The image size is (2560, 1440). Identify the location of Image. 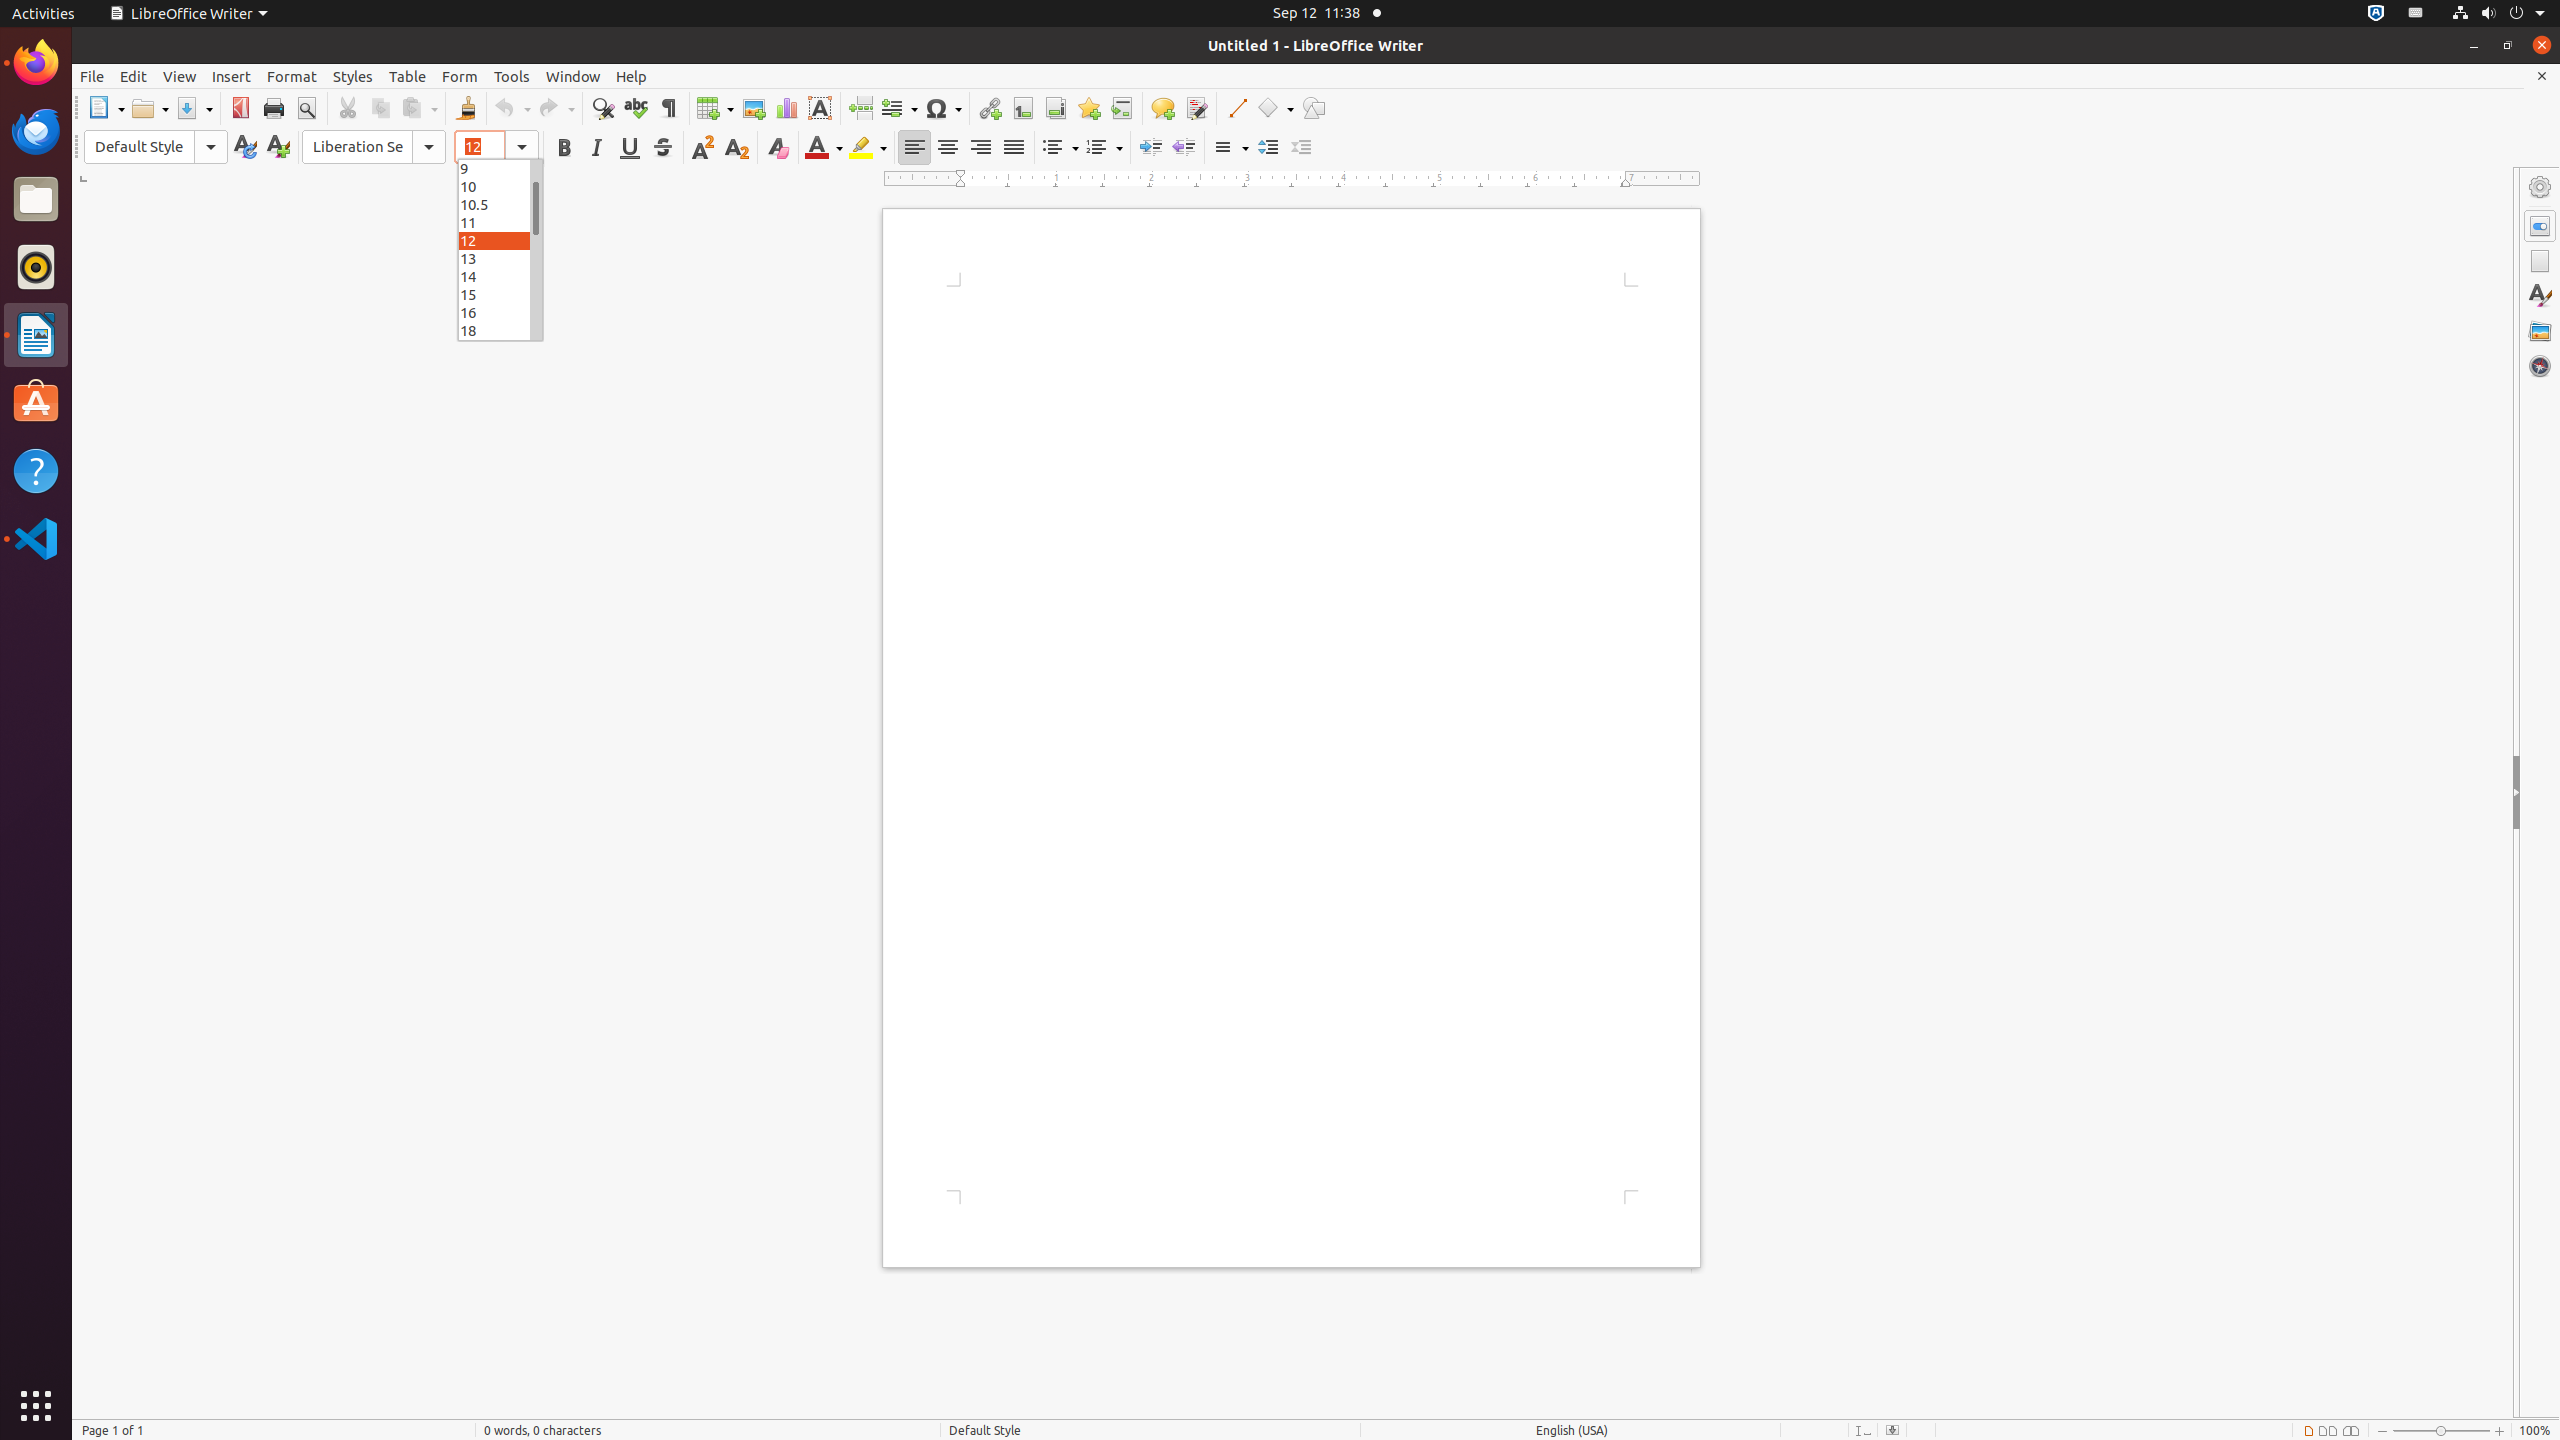
(754, 108).